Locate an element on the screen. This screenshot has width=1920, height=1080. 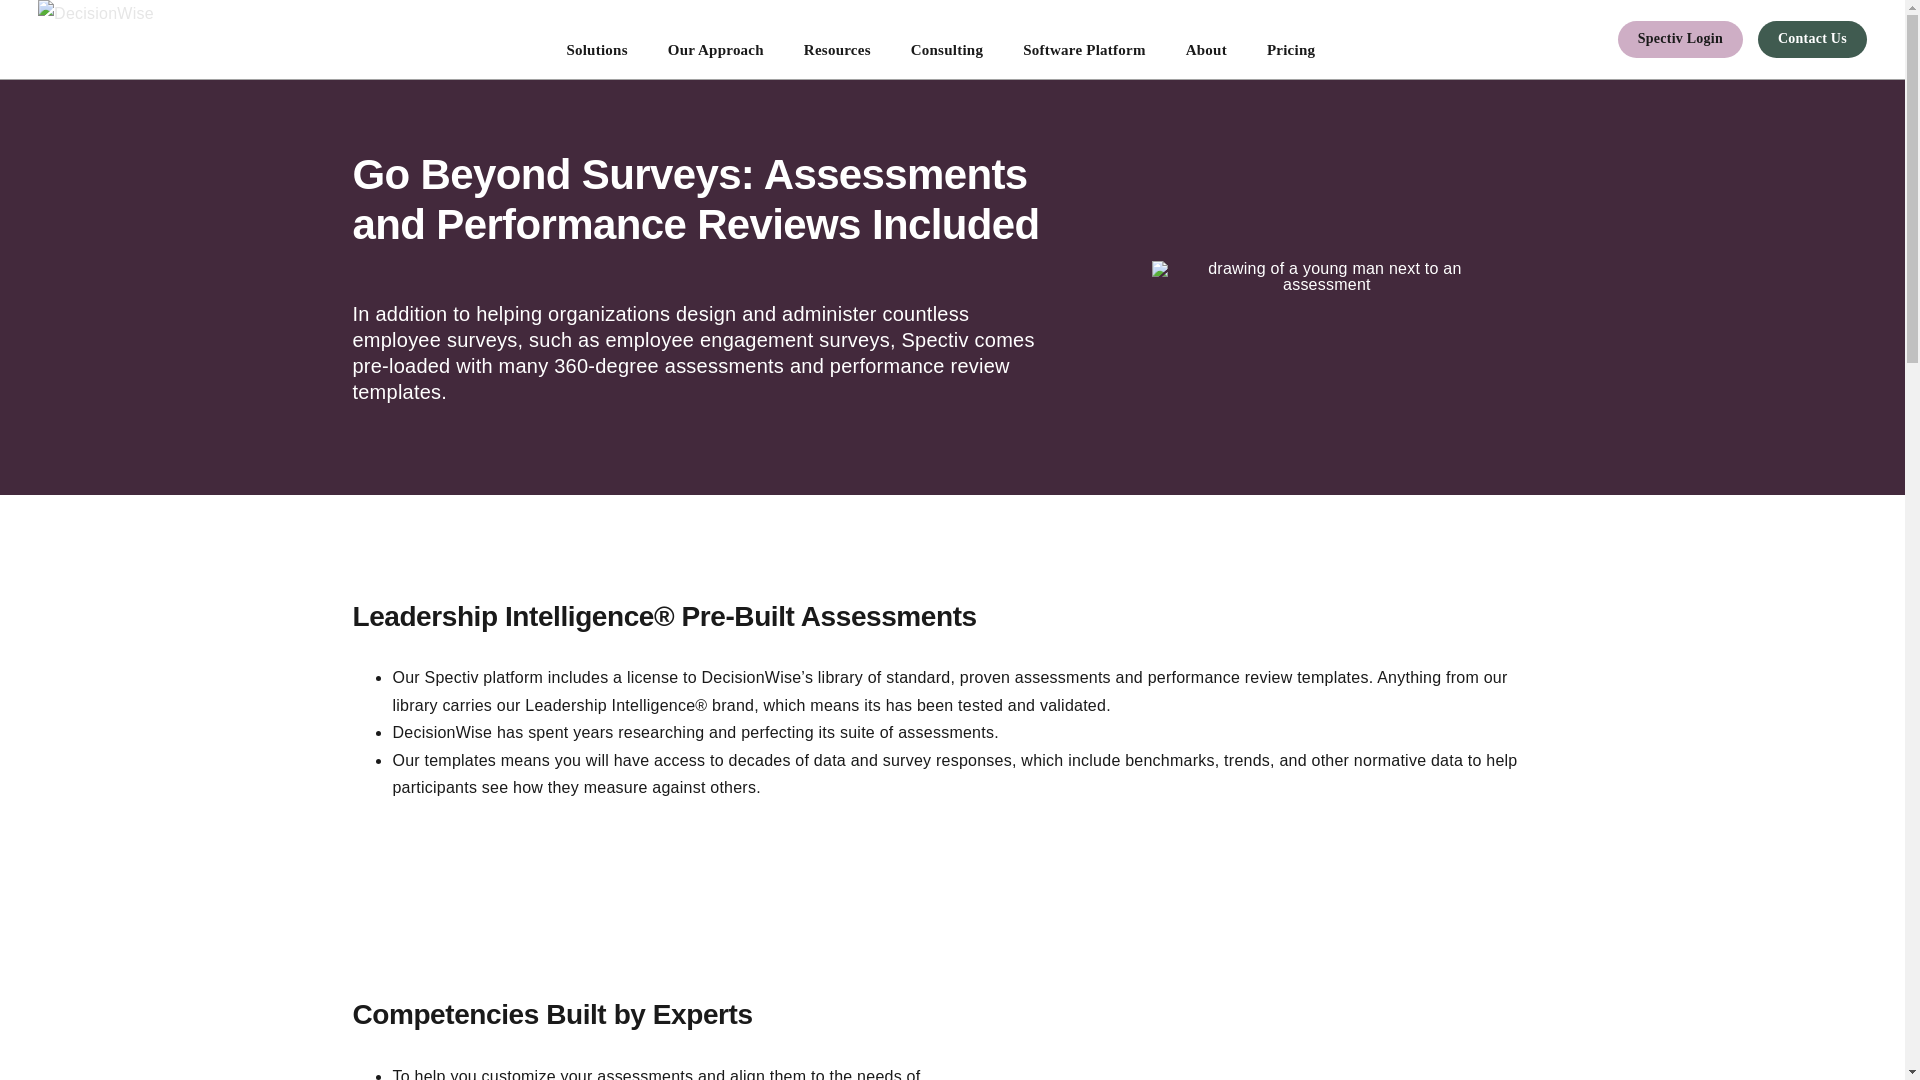
Resources is located at coordinates (836, 40).